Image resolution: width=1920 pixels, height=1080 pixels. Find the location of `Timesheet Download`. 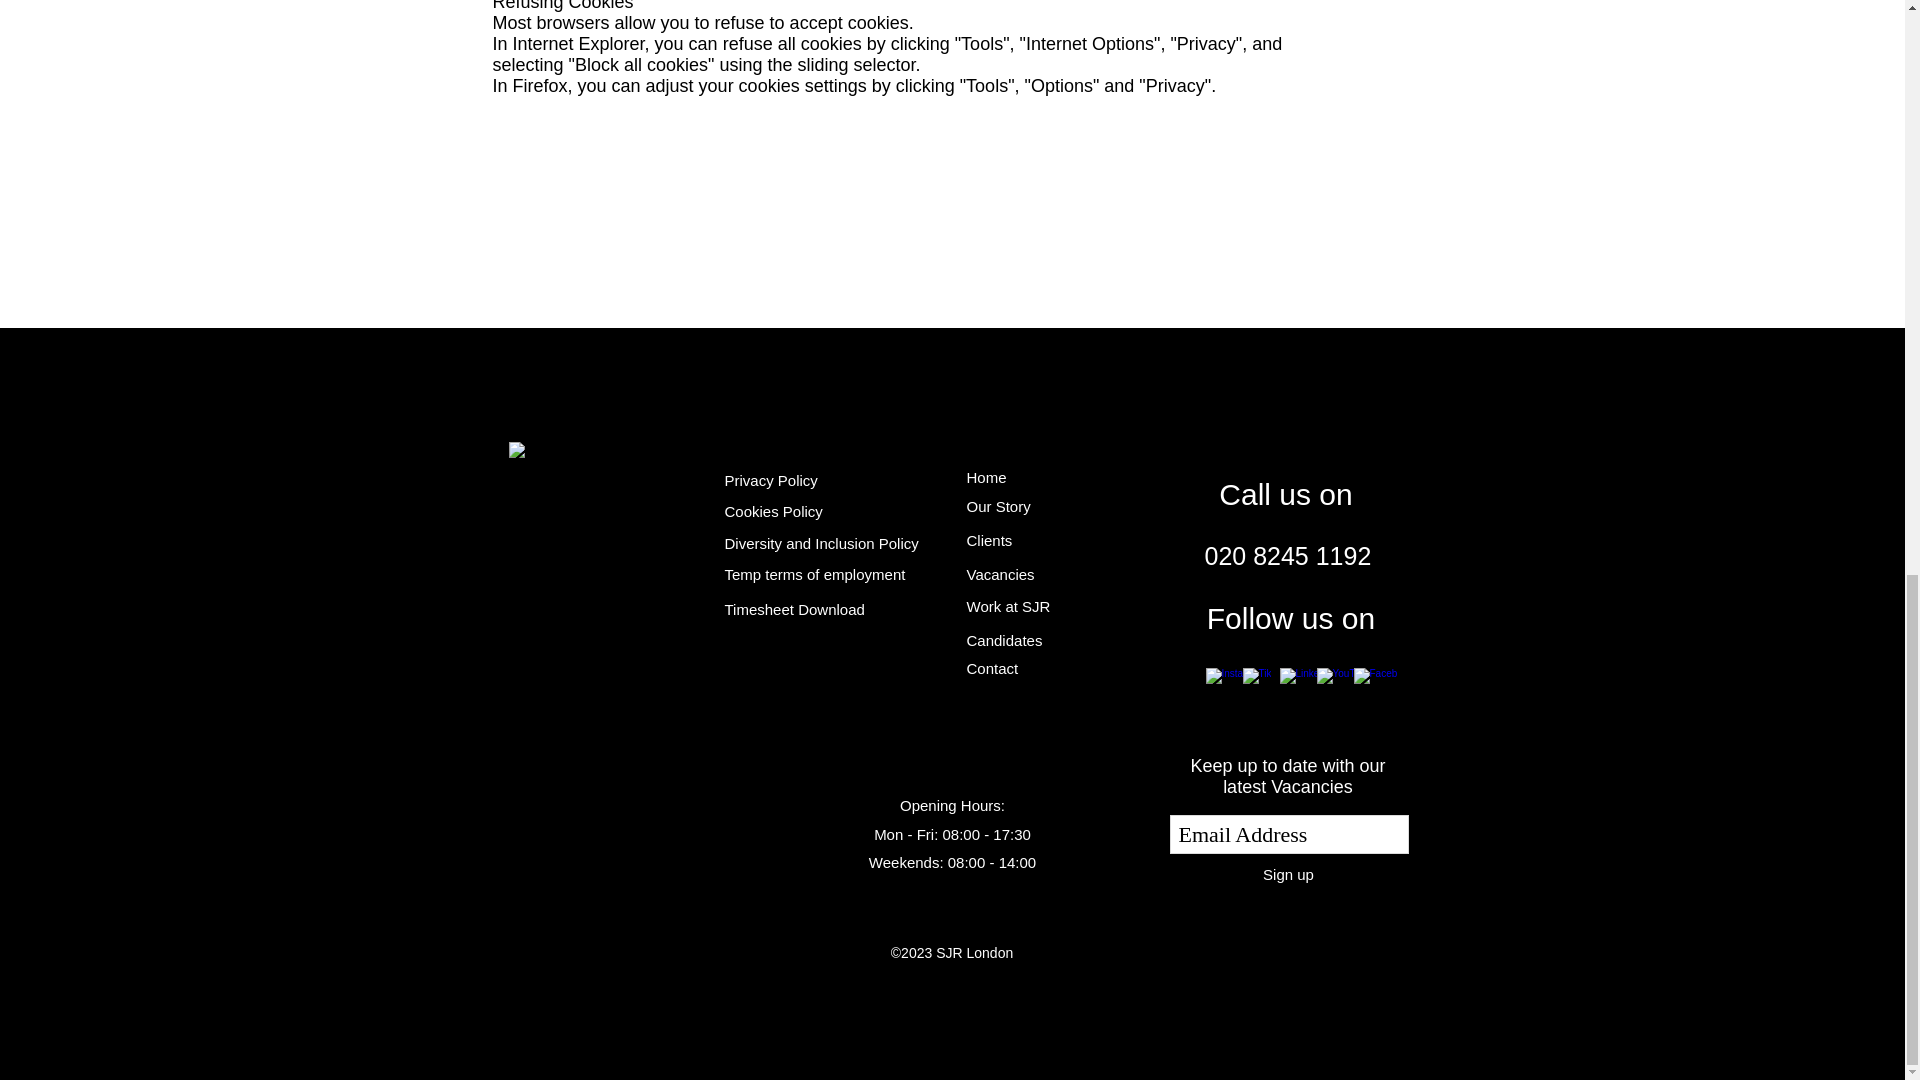

Timesheet Download is located at coordinates (794, 608).